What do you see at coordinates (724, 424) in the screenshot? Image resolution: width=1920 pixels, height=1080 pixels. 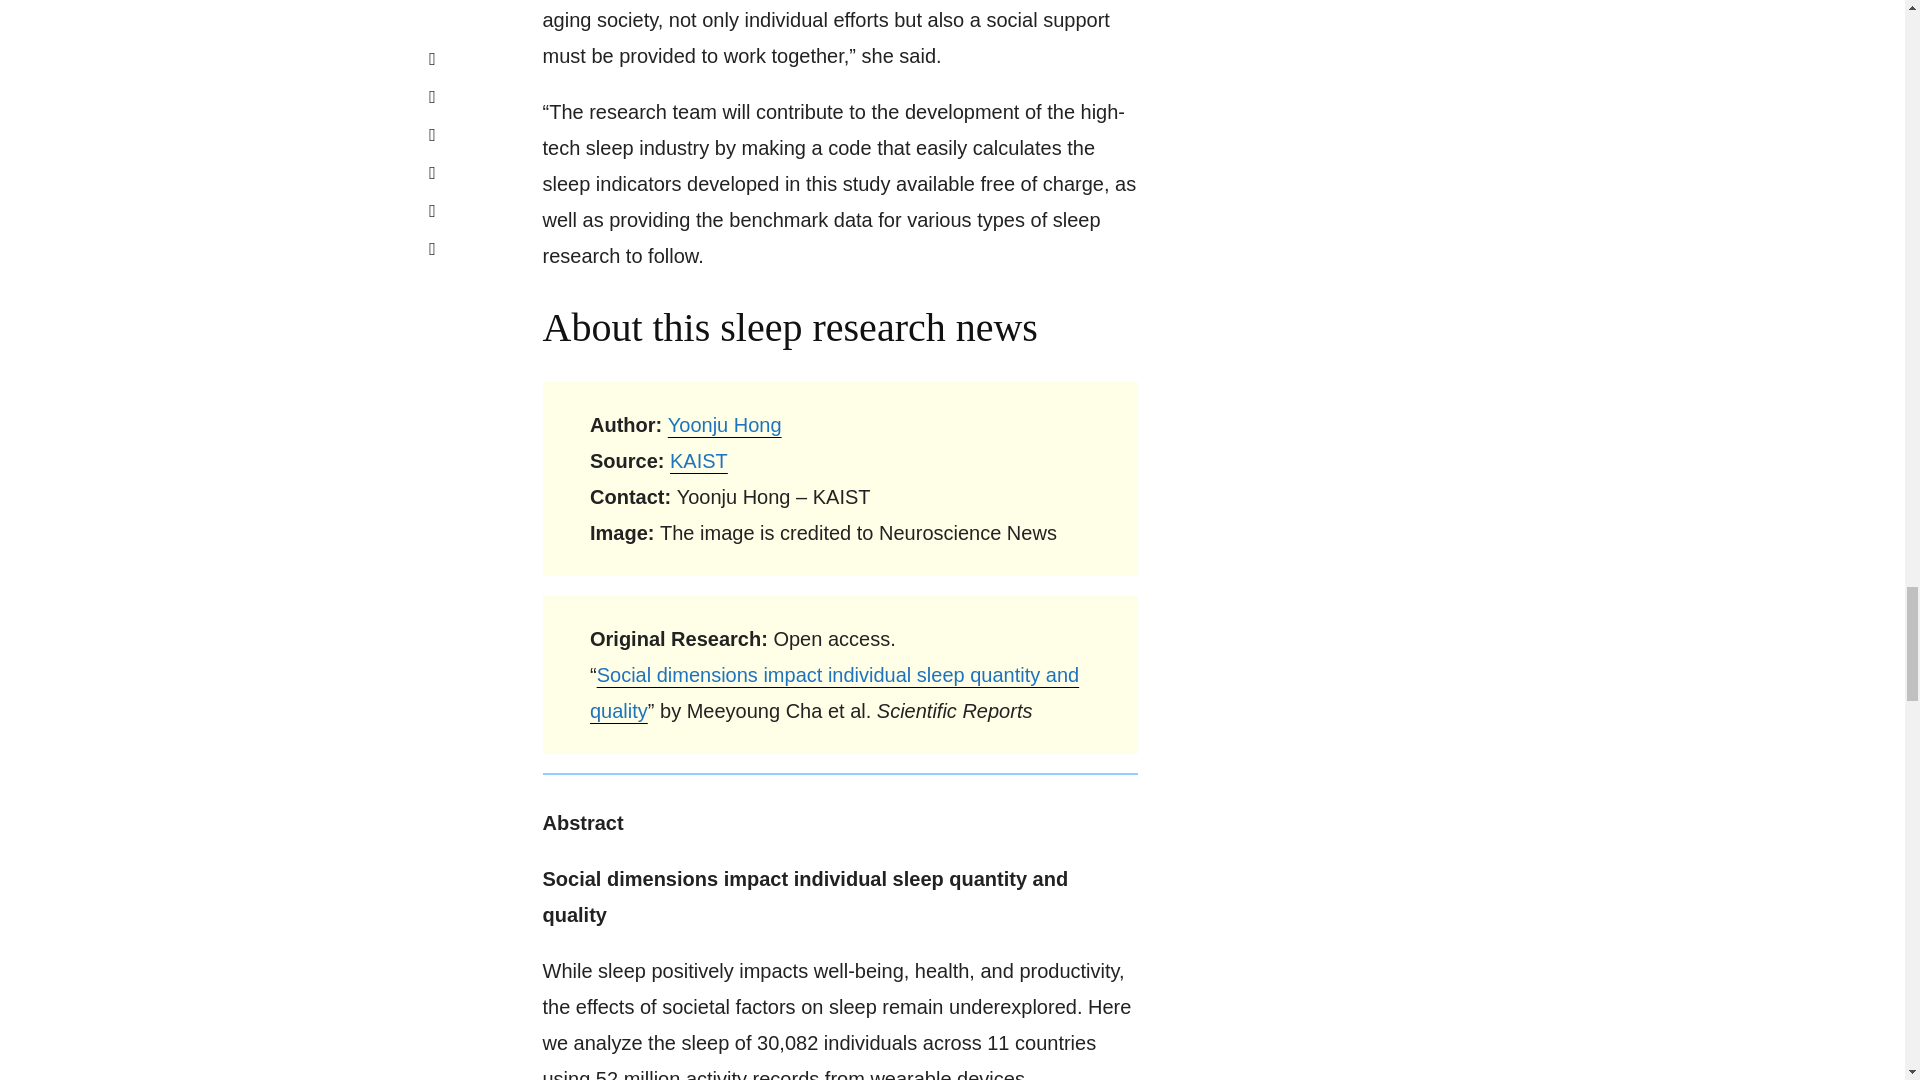 I see `Yoonju Hong` at bounding box center [724, 424].